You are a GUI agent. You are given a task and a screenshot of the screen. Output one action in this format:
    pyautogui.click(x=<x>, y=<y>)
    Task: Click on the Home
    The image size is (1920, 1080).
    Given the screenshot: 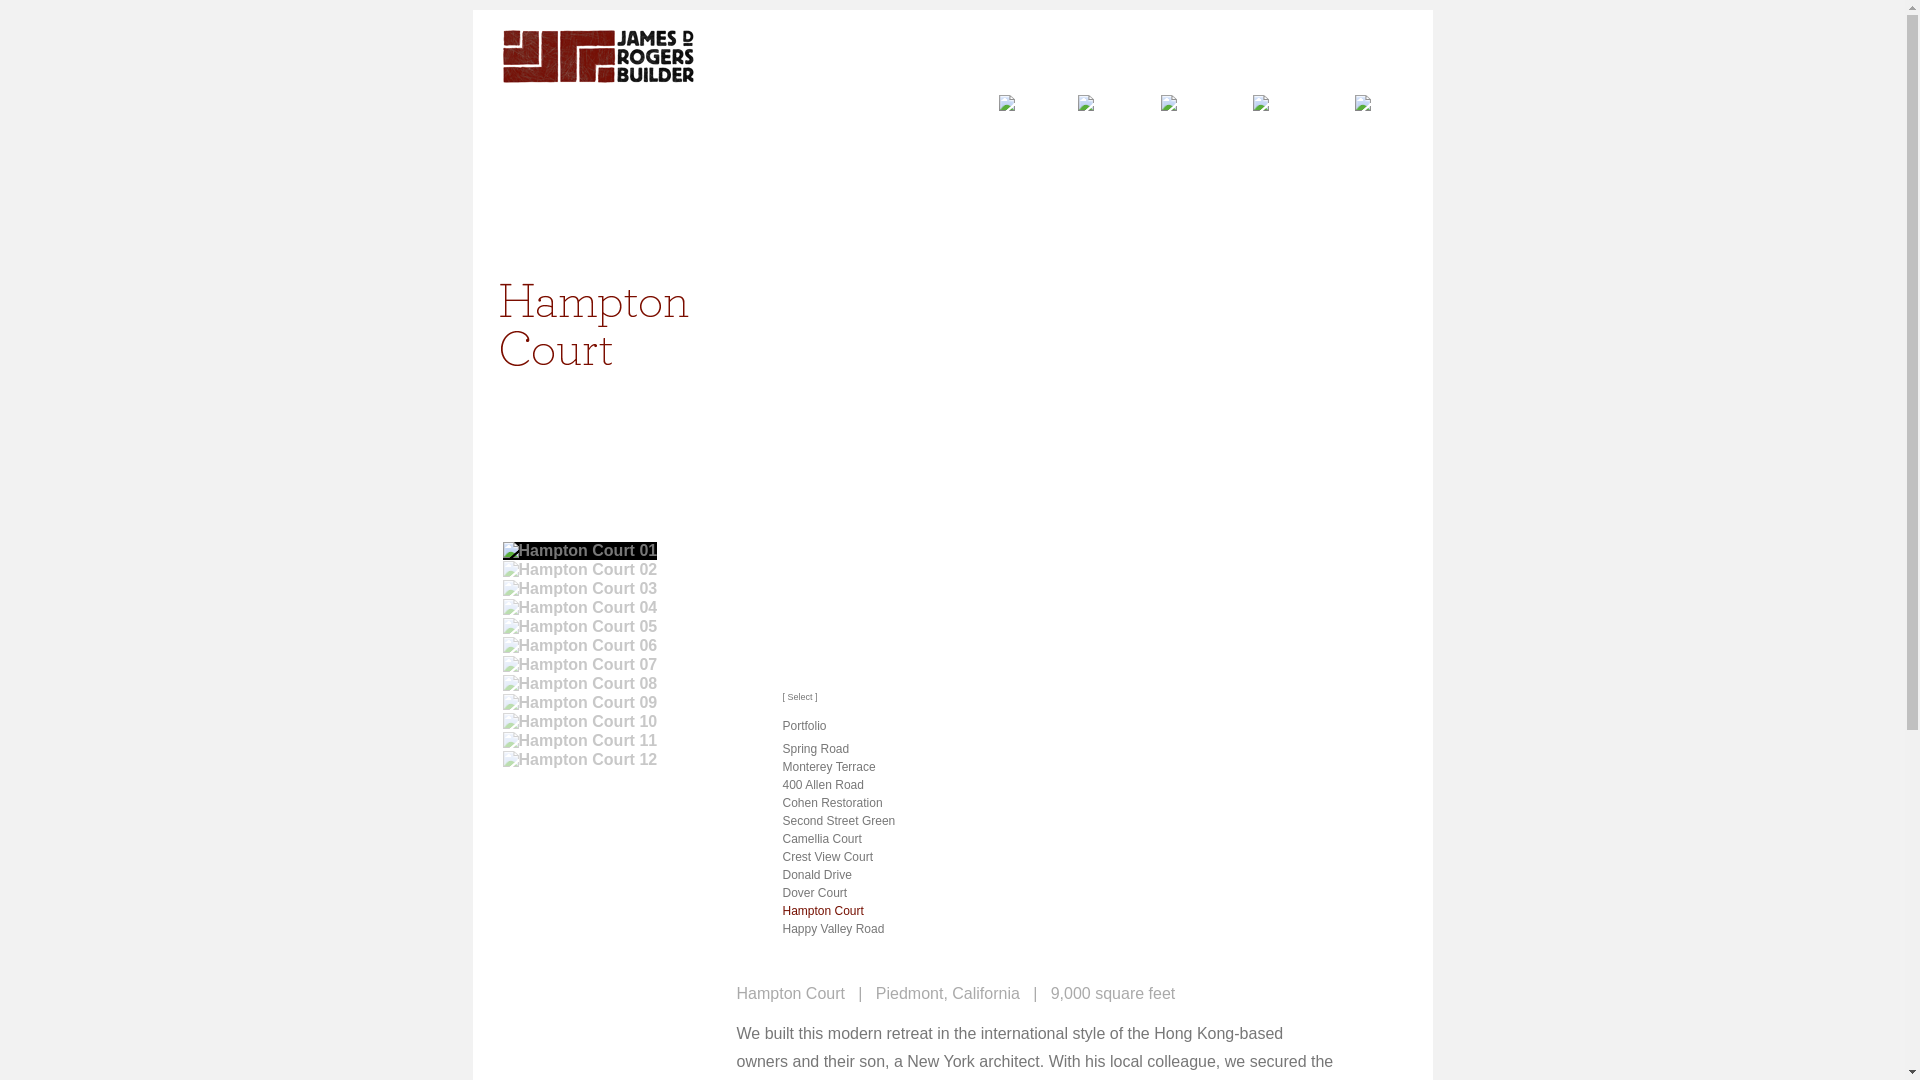 What is the action you would take?
    pyautogui.click(x=1006, y=107)
    